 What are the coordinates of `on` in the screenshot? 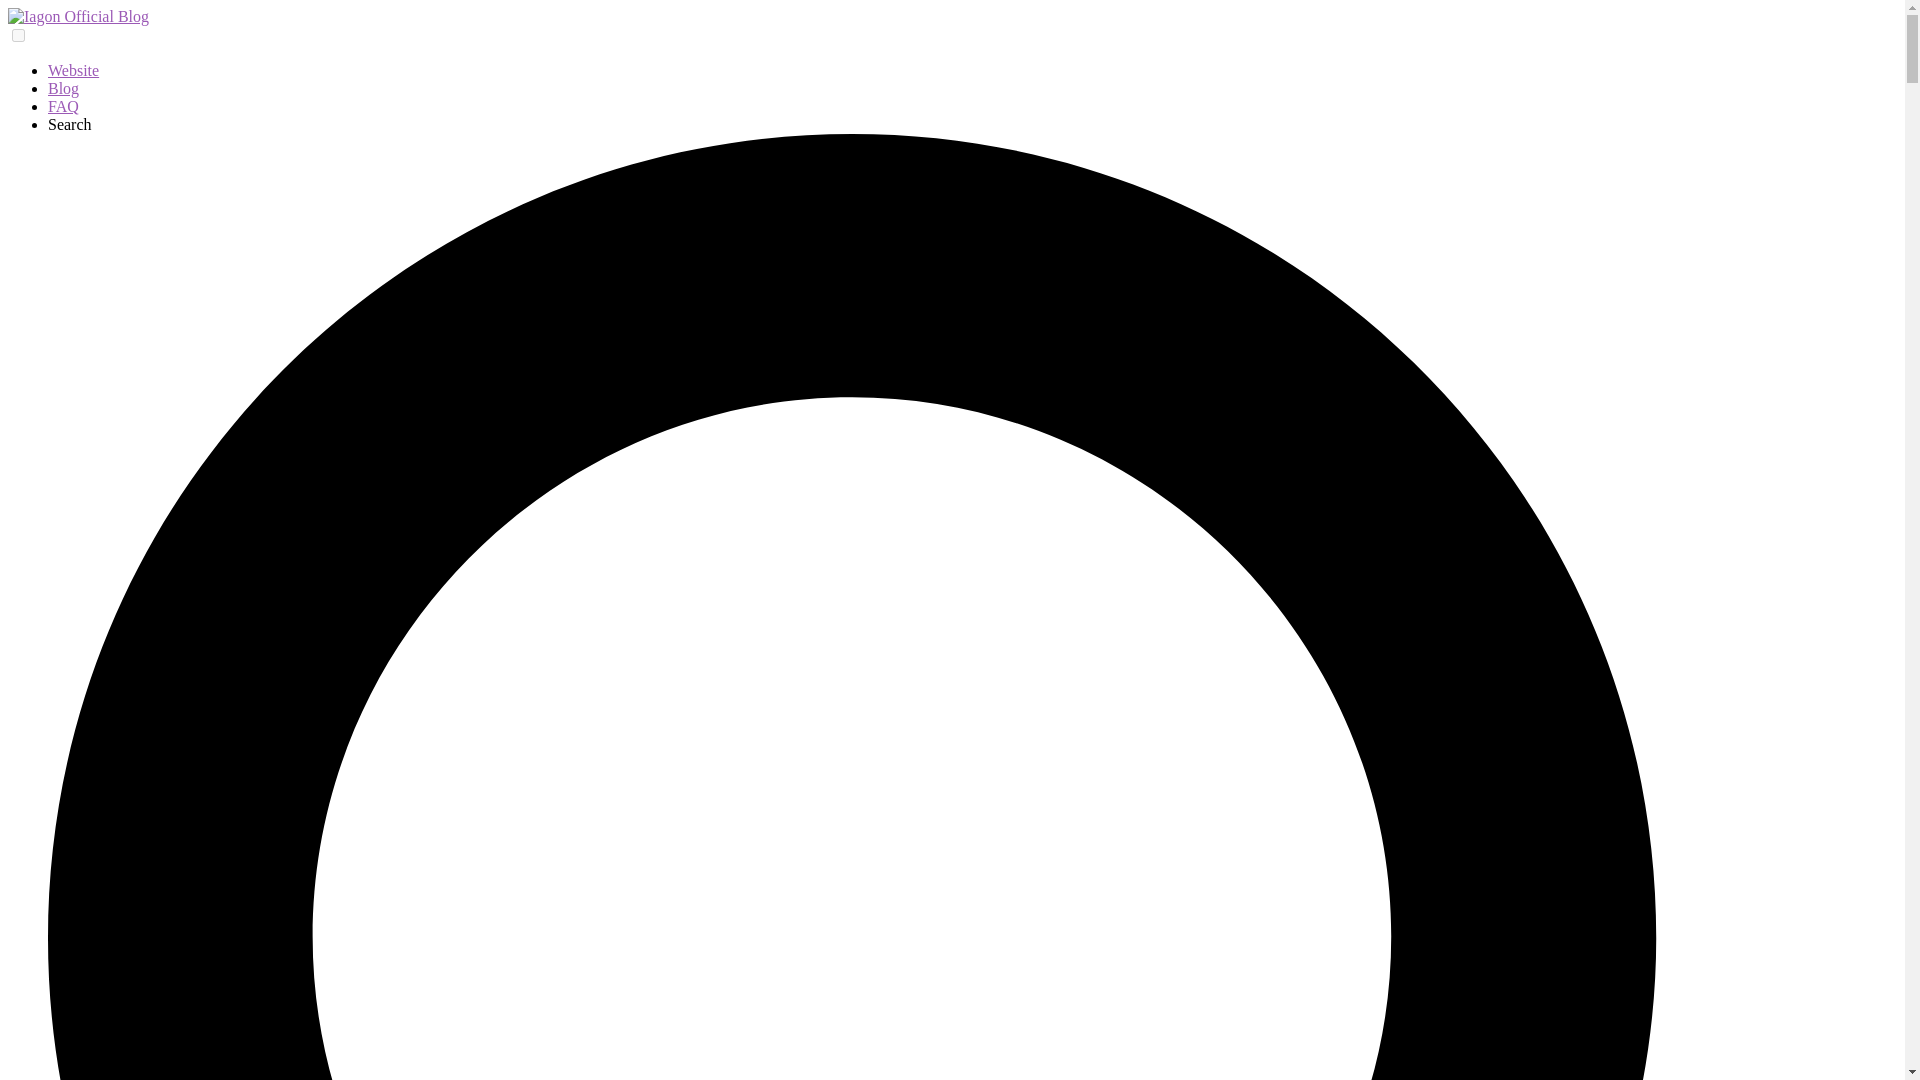 It's located at (18, 36).